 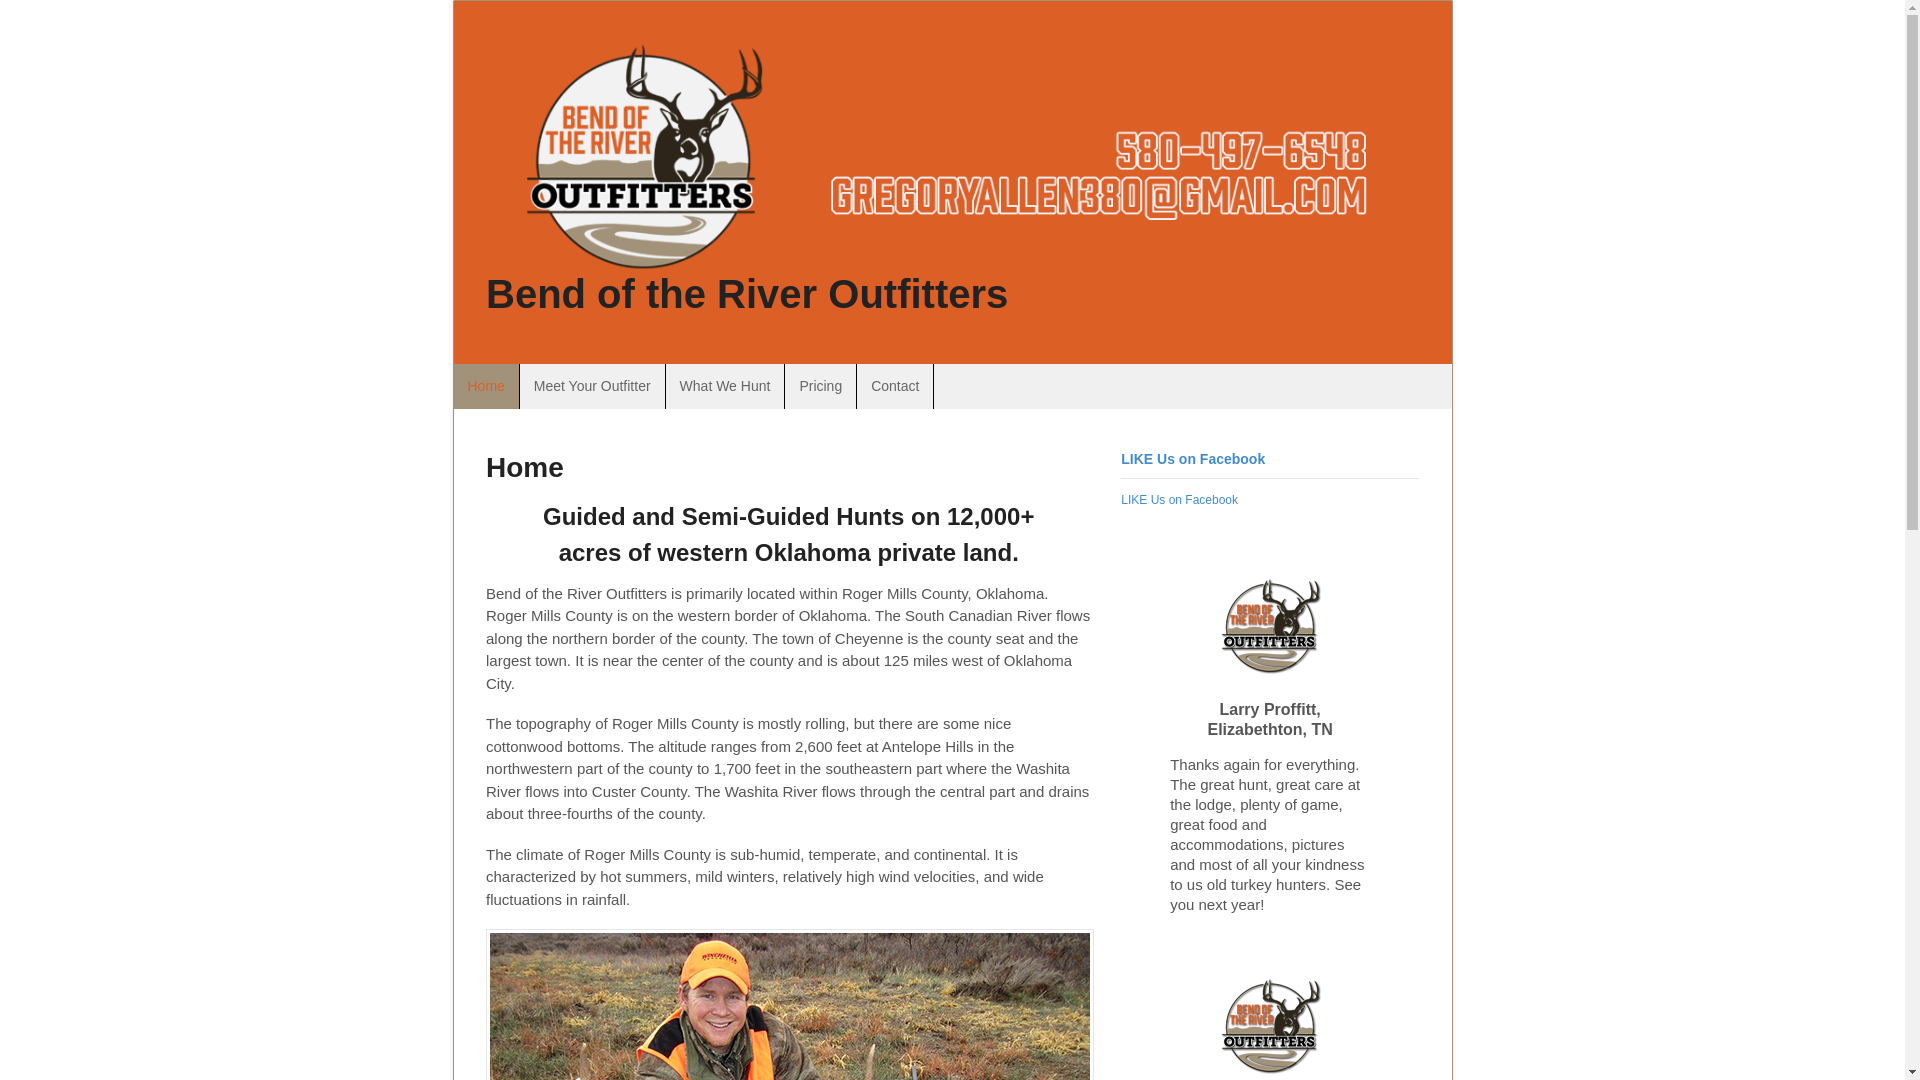 I want to click on Contact, so click(x=894, y=386).